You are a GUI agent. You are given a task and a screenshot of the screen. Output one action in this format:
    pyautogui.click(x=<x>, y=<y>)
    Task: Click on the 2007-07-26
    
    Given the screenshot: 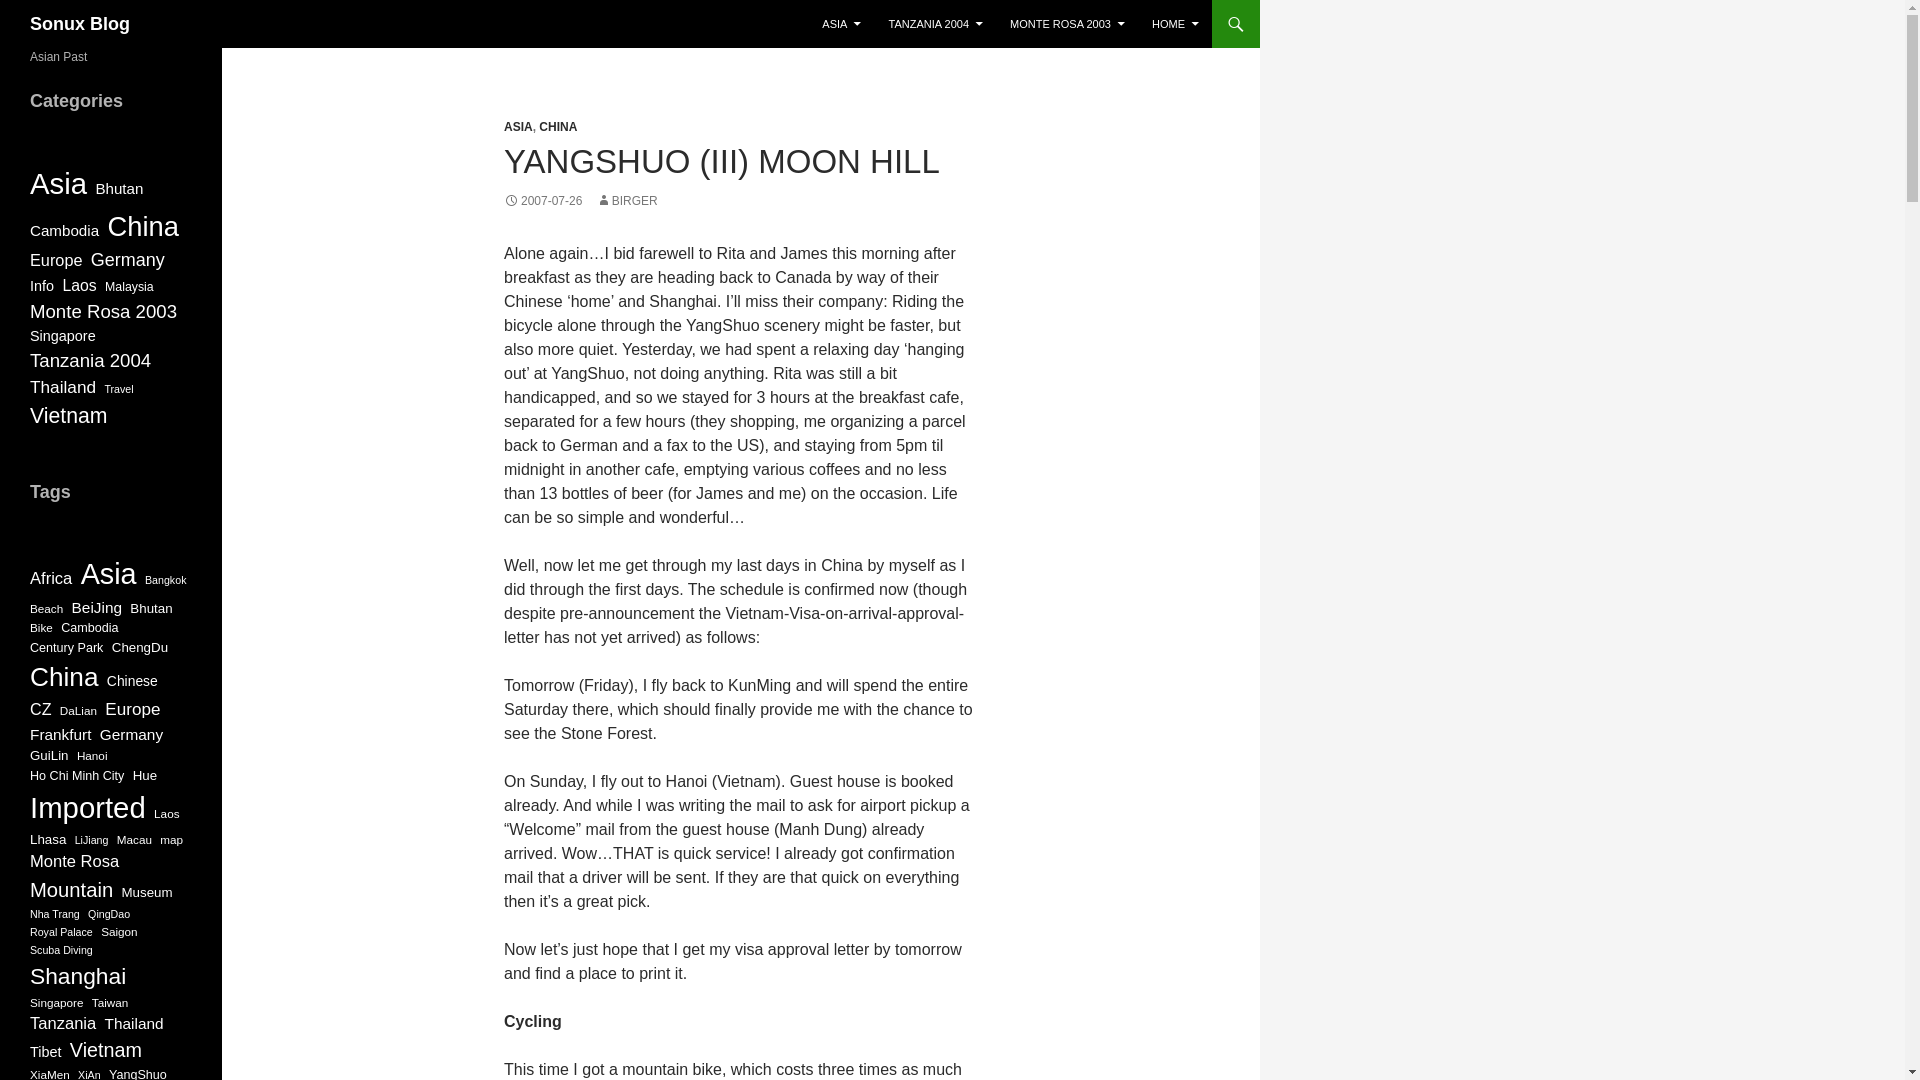 What is the action you would take?
    pyautogui.click(x=542, y=201)
    